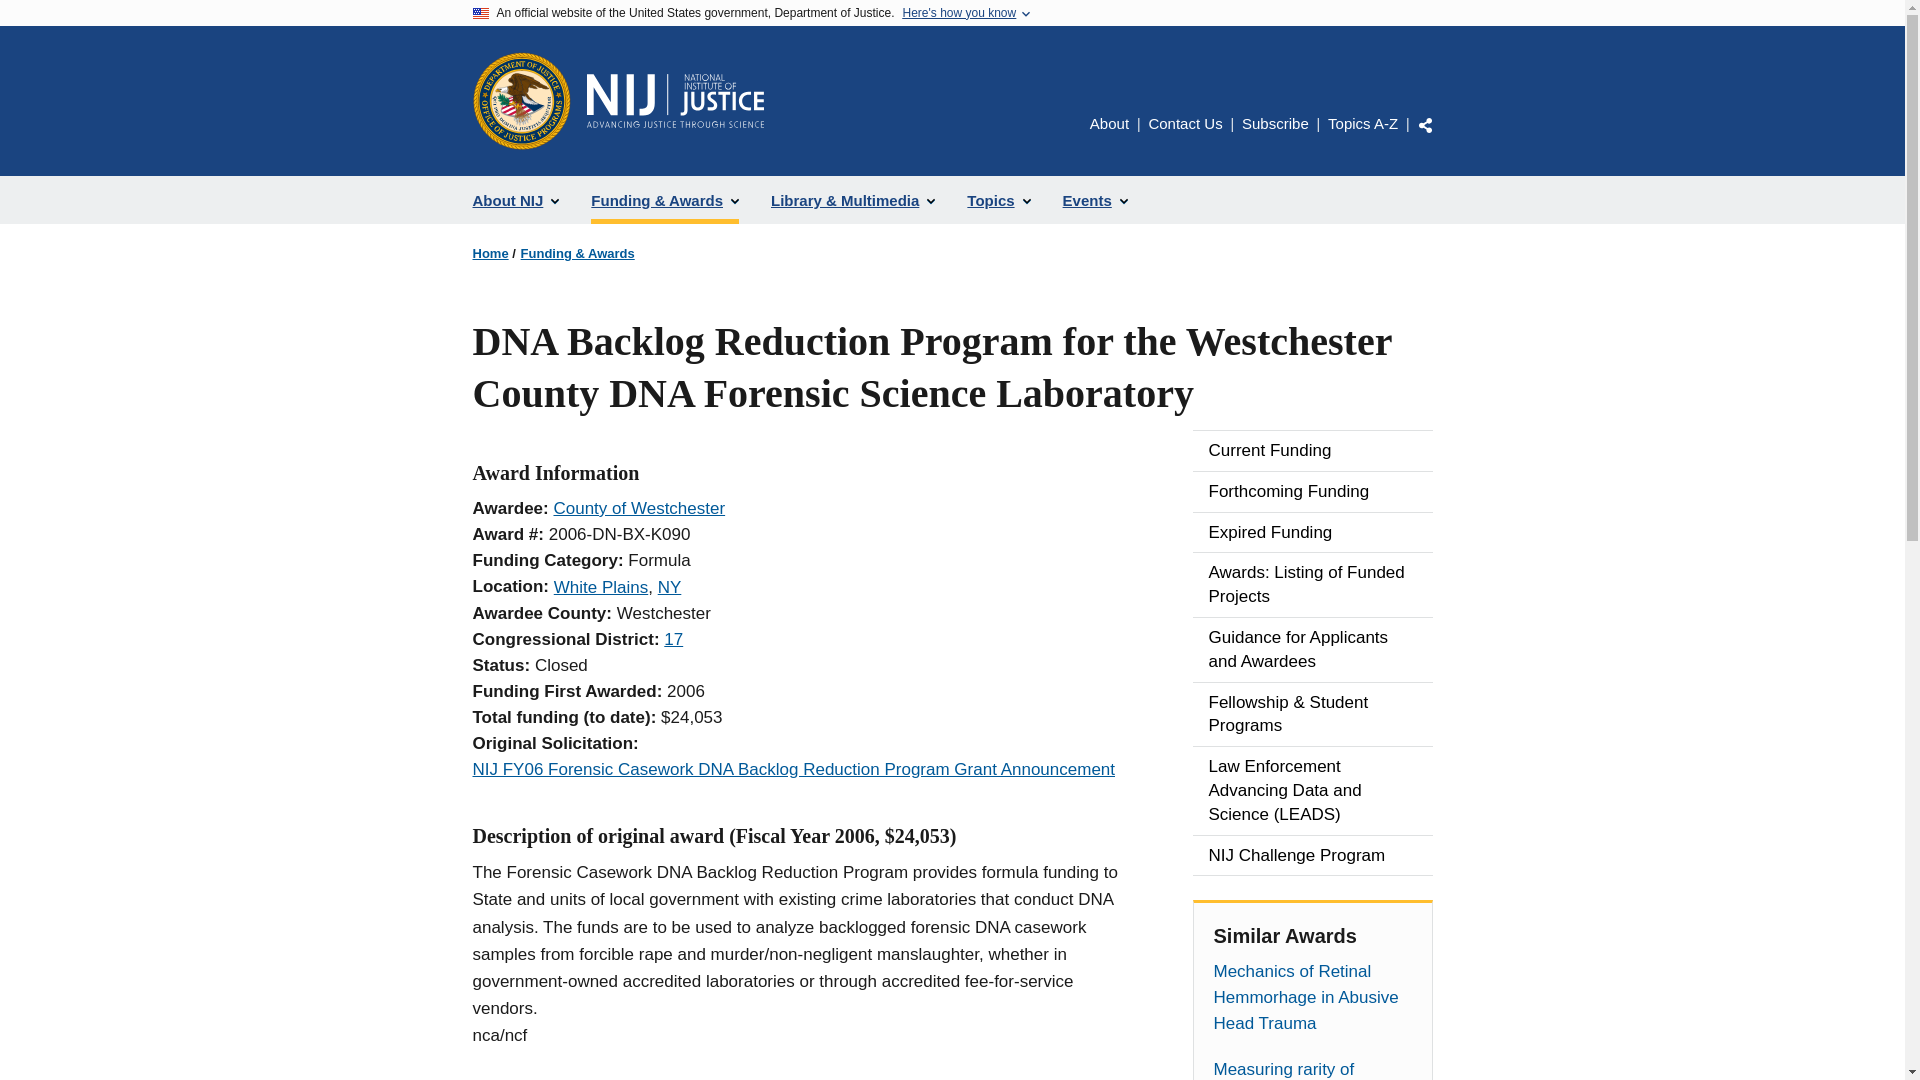 Image resolution: width=1920 pixels, height=1080 pixels. What do you see at coordinates (1312, 491) in the screenshot?
I see `Forthcoming Funding` at bounding box center [1312, 491].